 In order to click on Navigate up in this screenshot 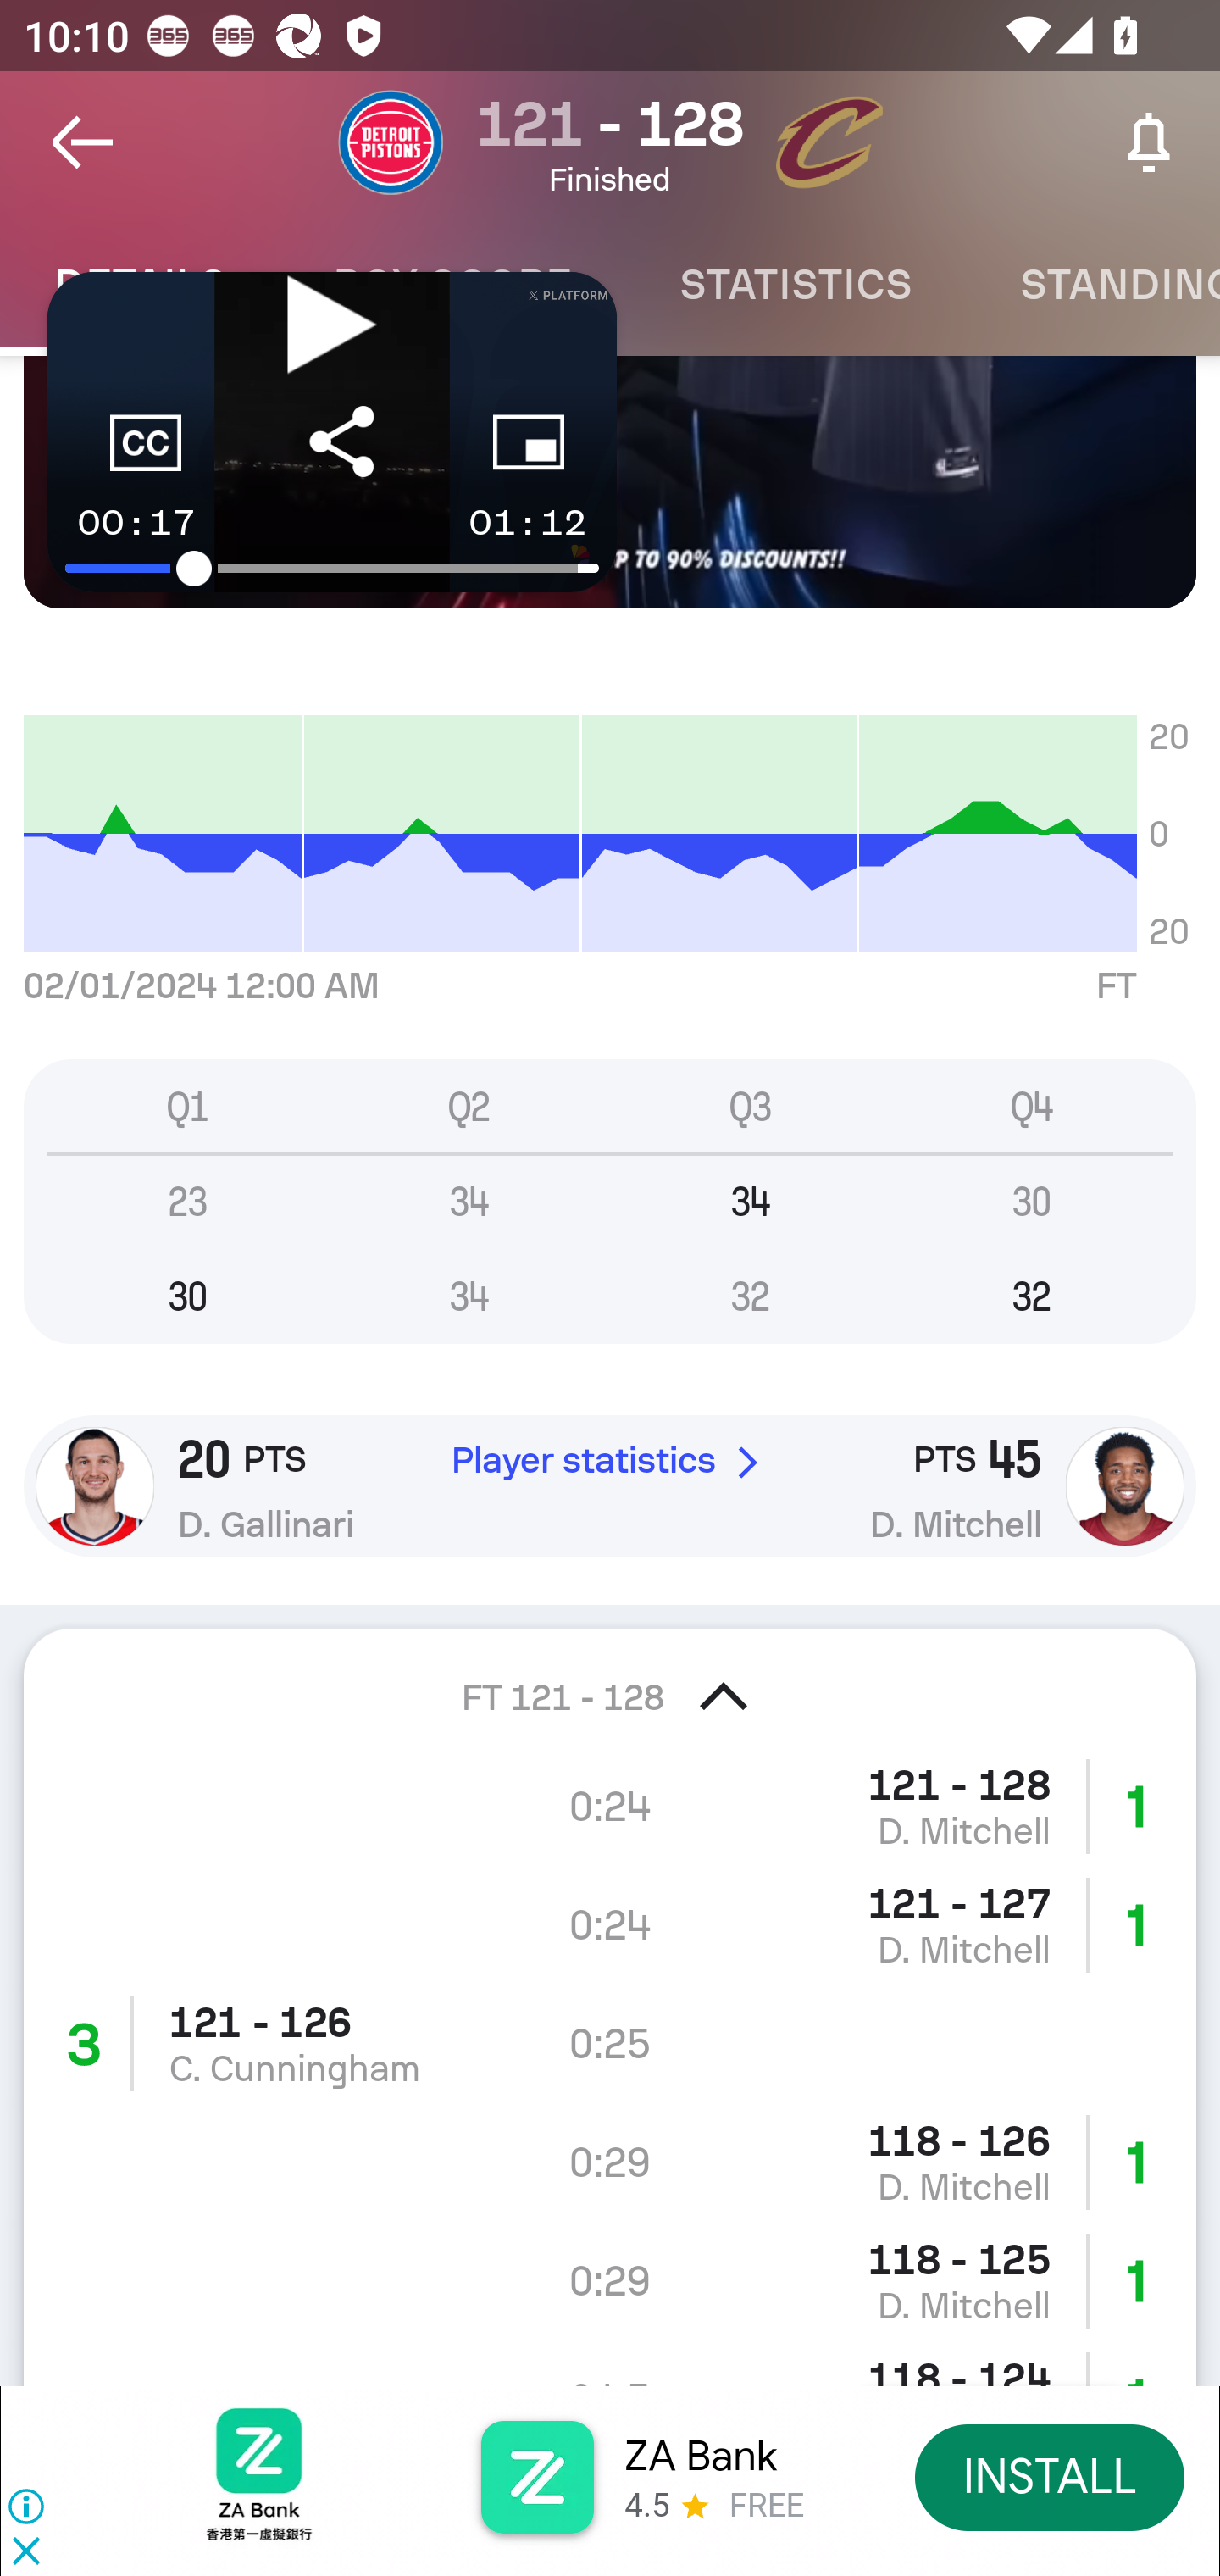, I will do `click(83, 142)`.